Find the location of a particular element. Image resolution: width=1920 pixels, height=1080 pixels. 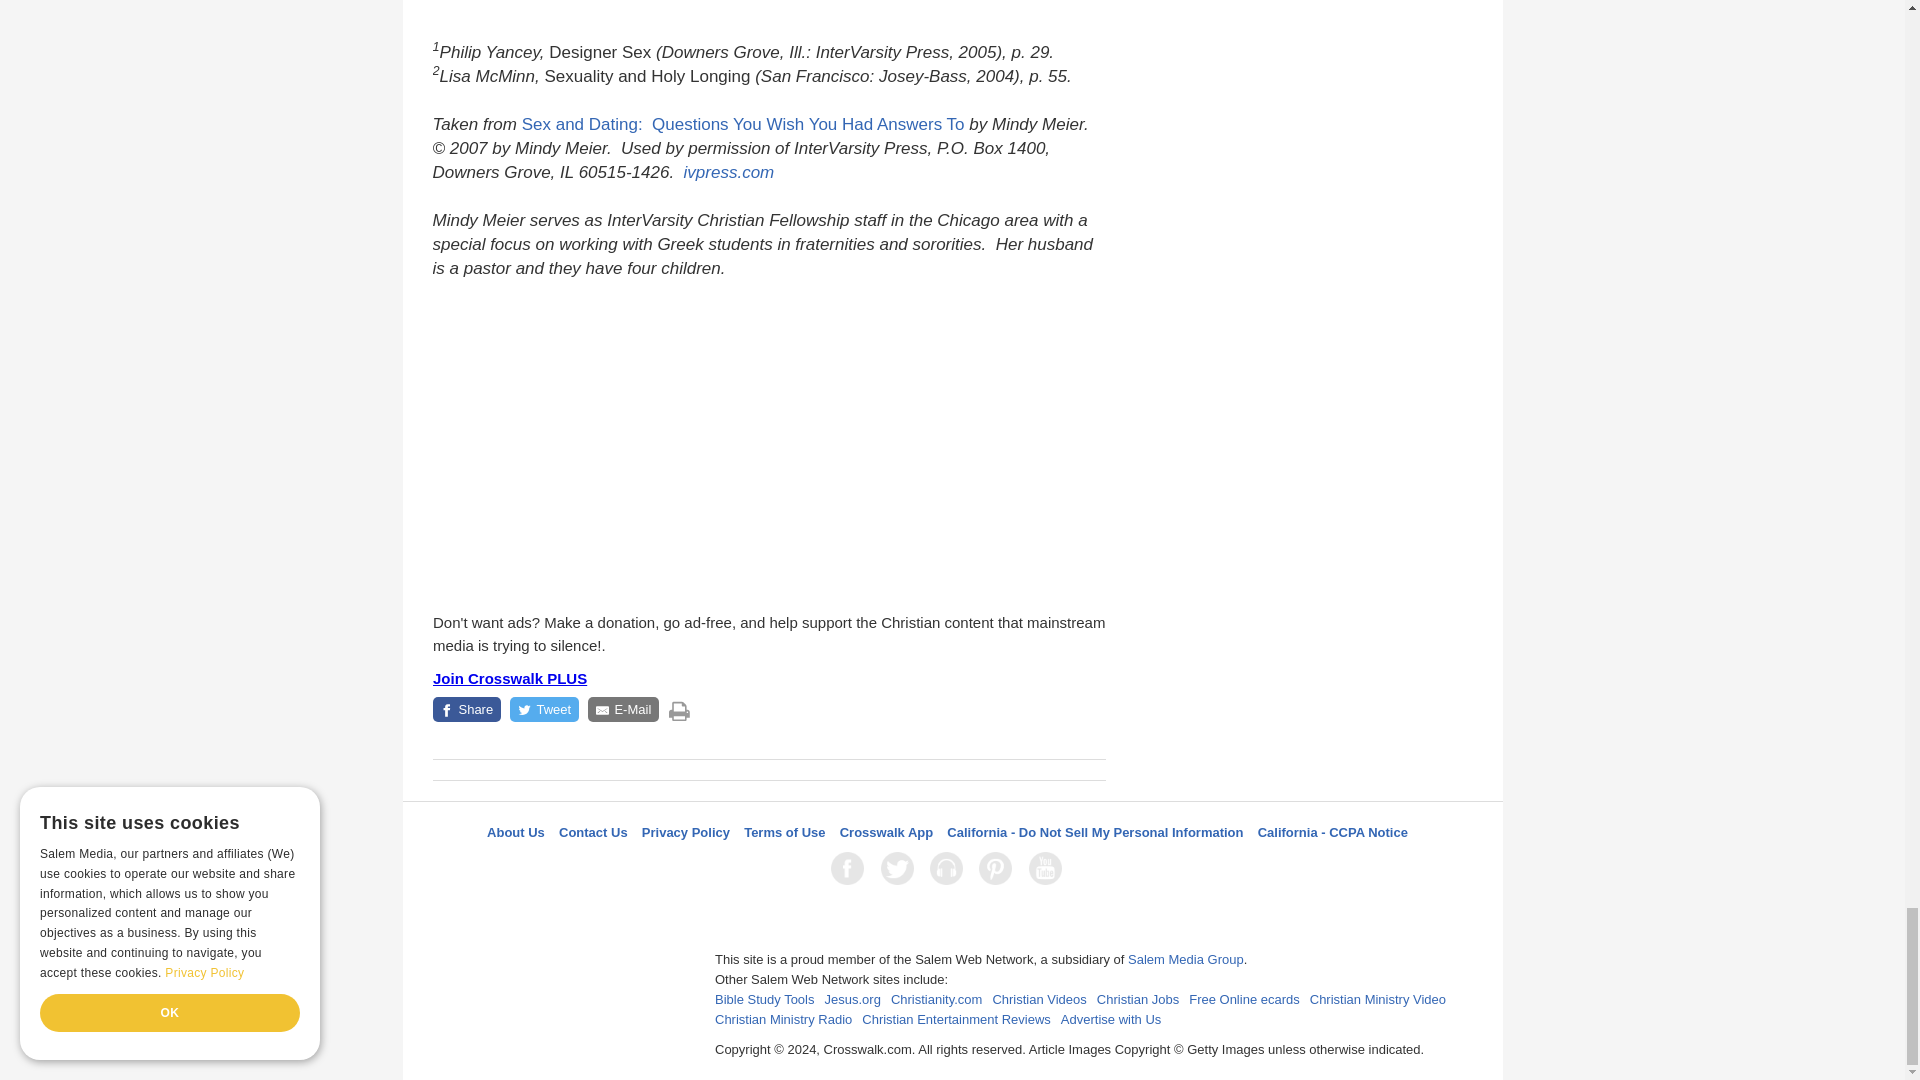

Pinterest is located at coordinates (999, 868).